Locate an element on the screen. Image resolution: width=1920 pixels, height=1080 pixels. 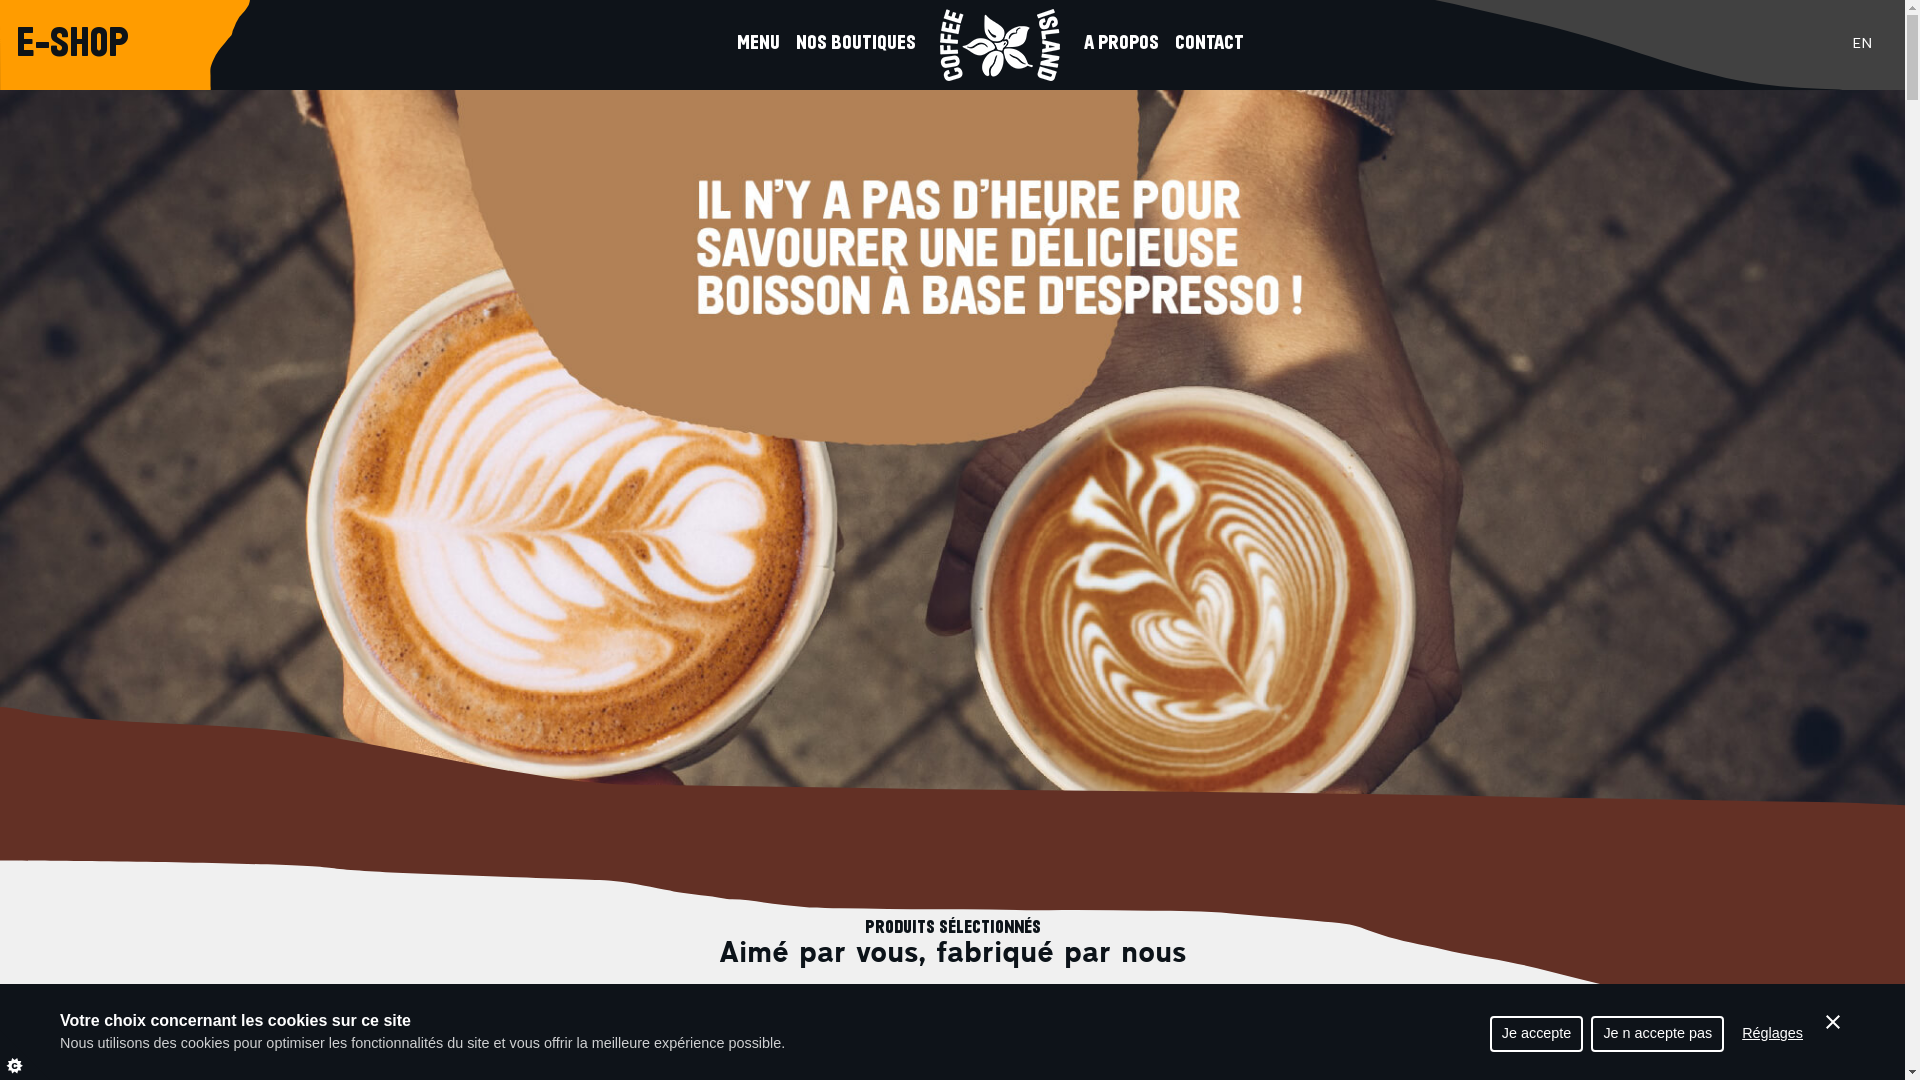
MENU is located at coordinates (758, 45).